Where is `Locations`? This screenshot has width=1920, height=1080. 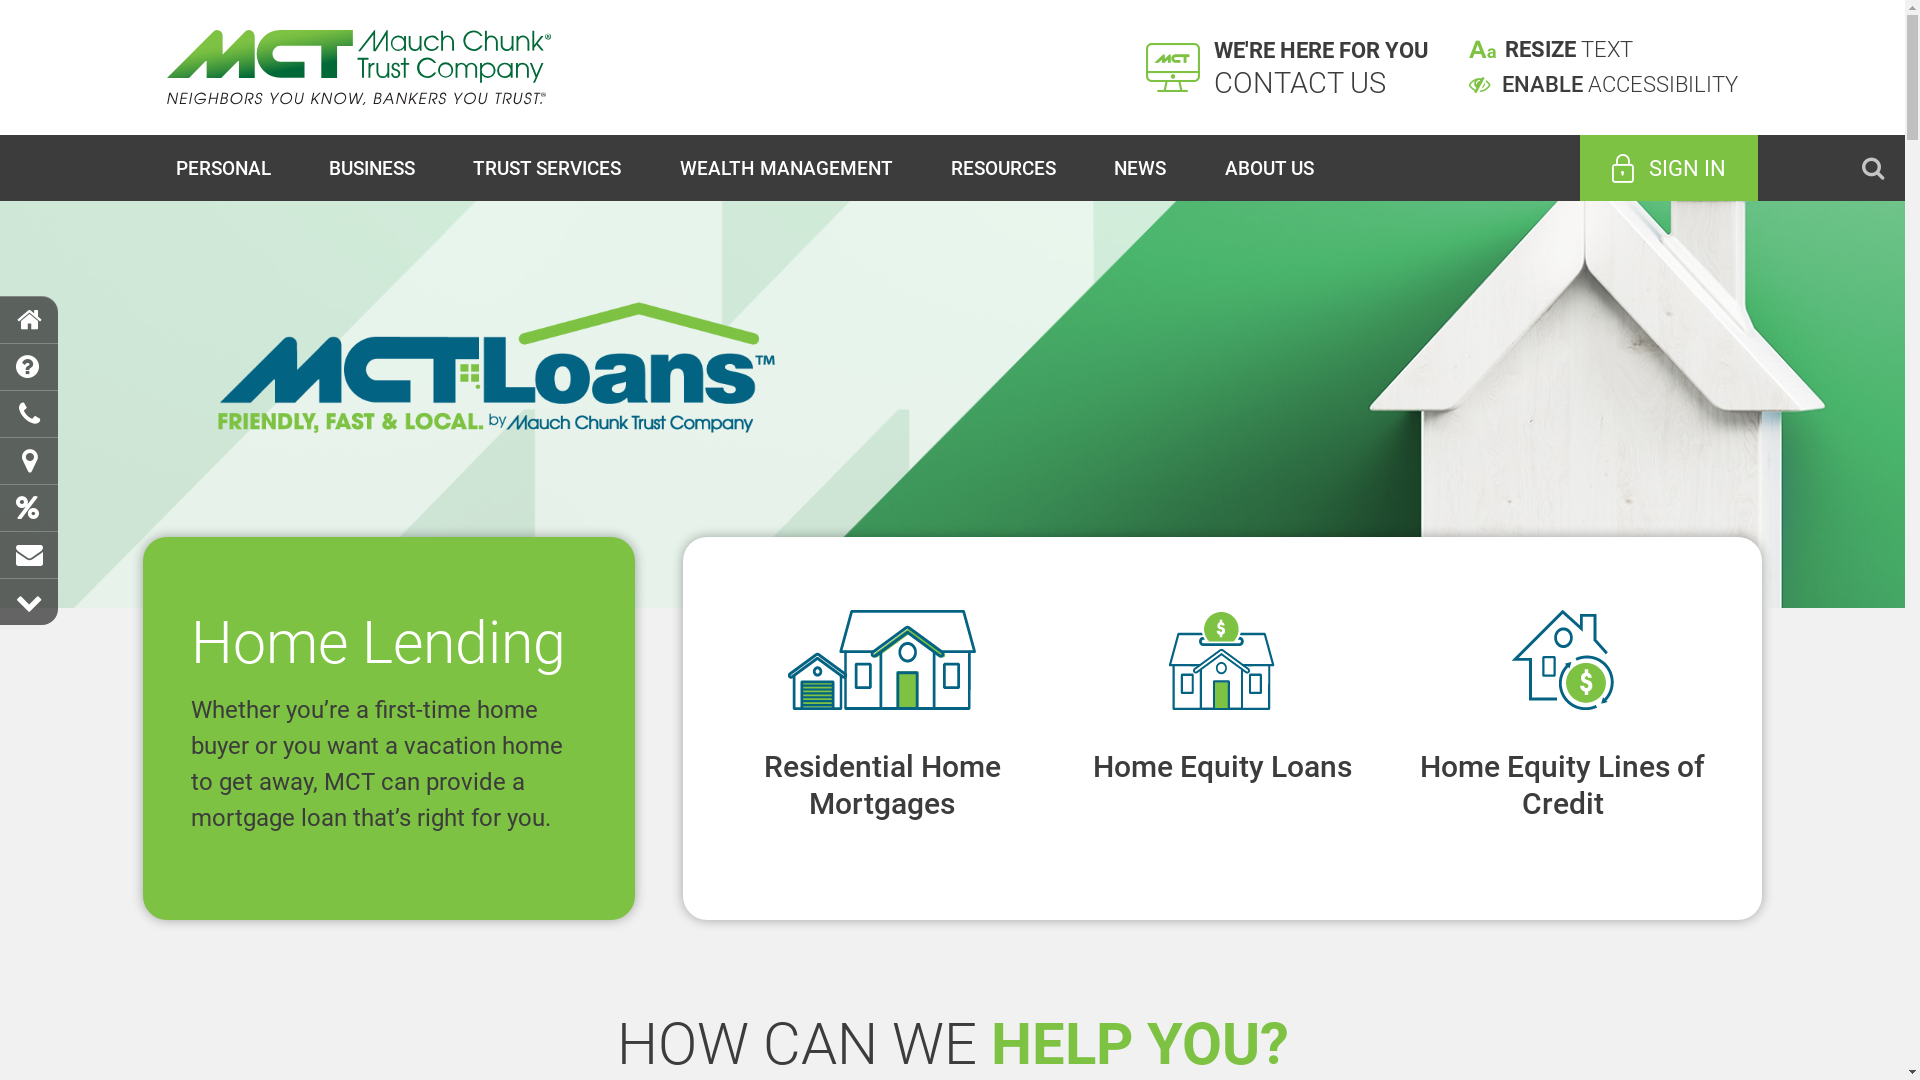 Locations is located at coordinates (29, 462).